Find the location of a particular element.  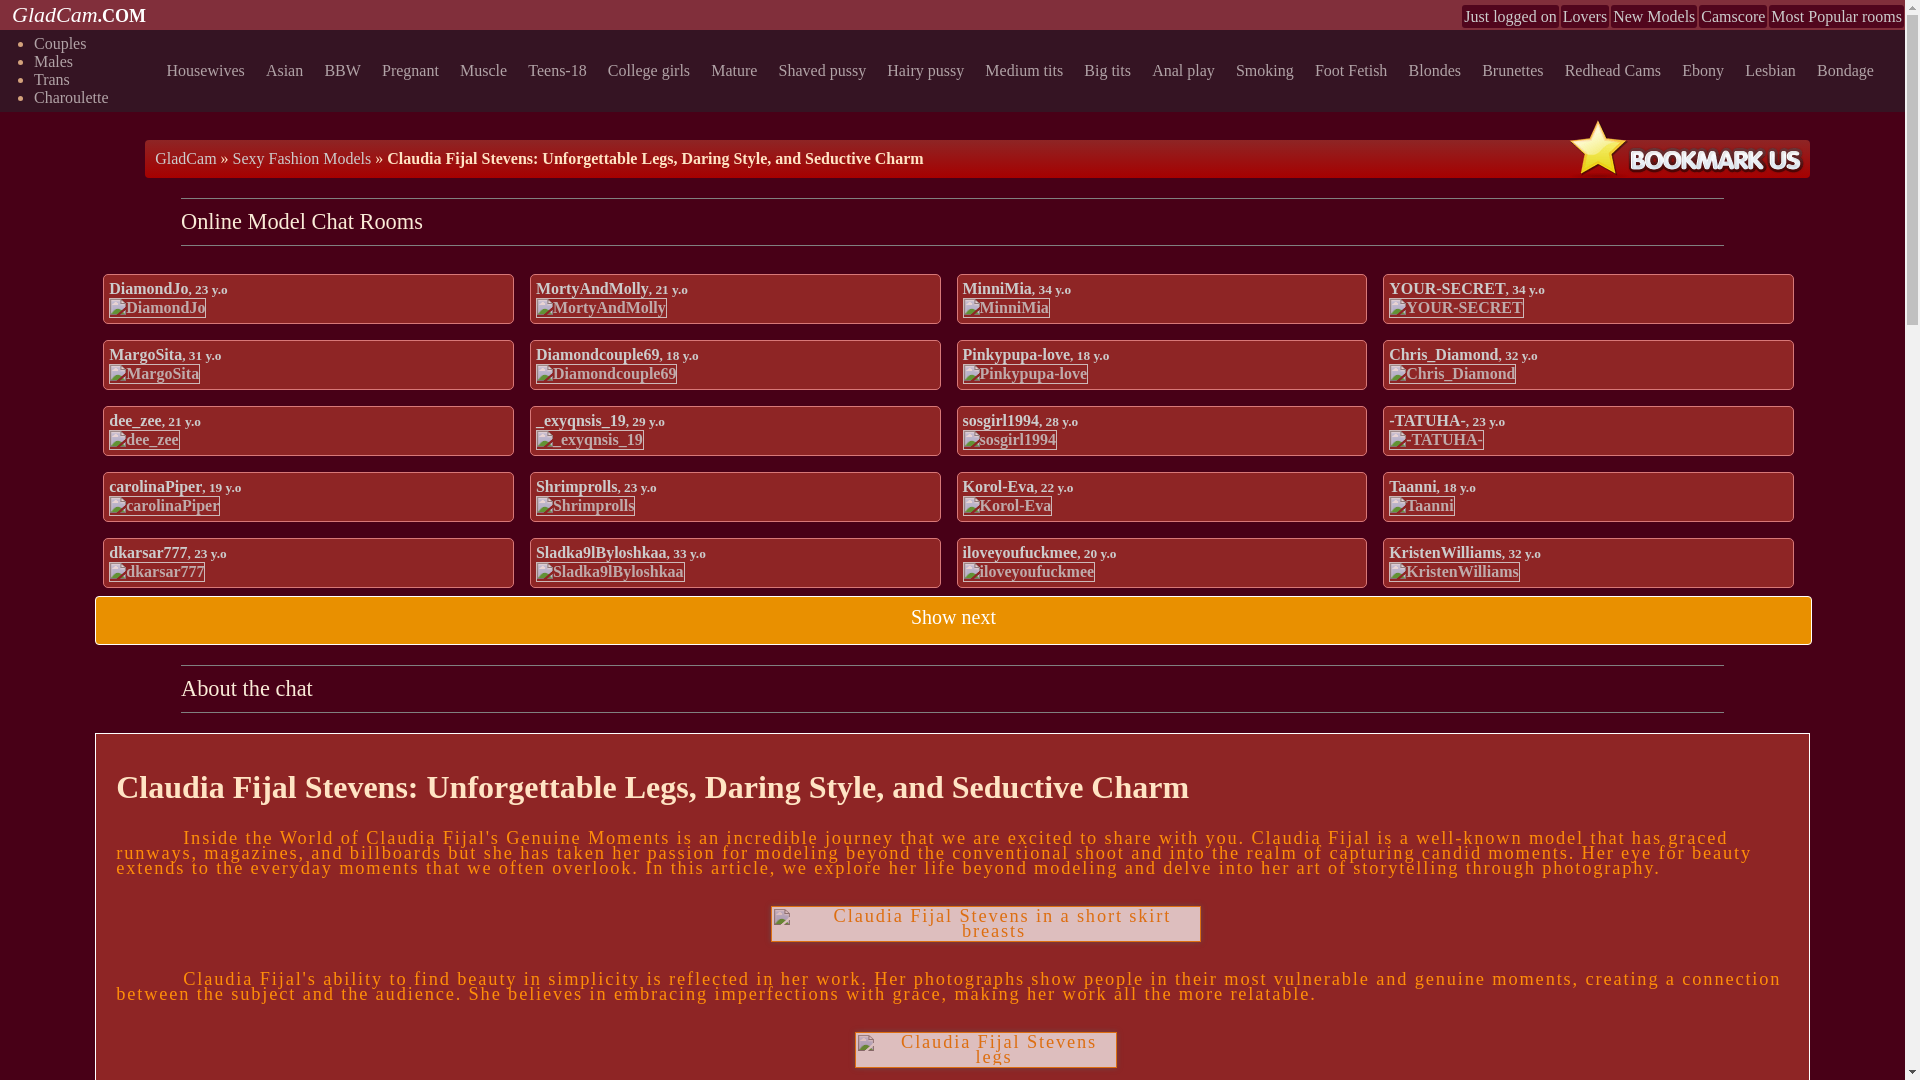

Live Sex Cams with DiamondJo is located at coordinates (157, 308).